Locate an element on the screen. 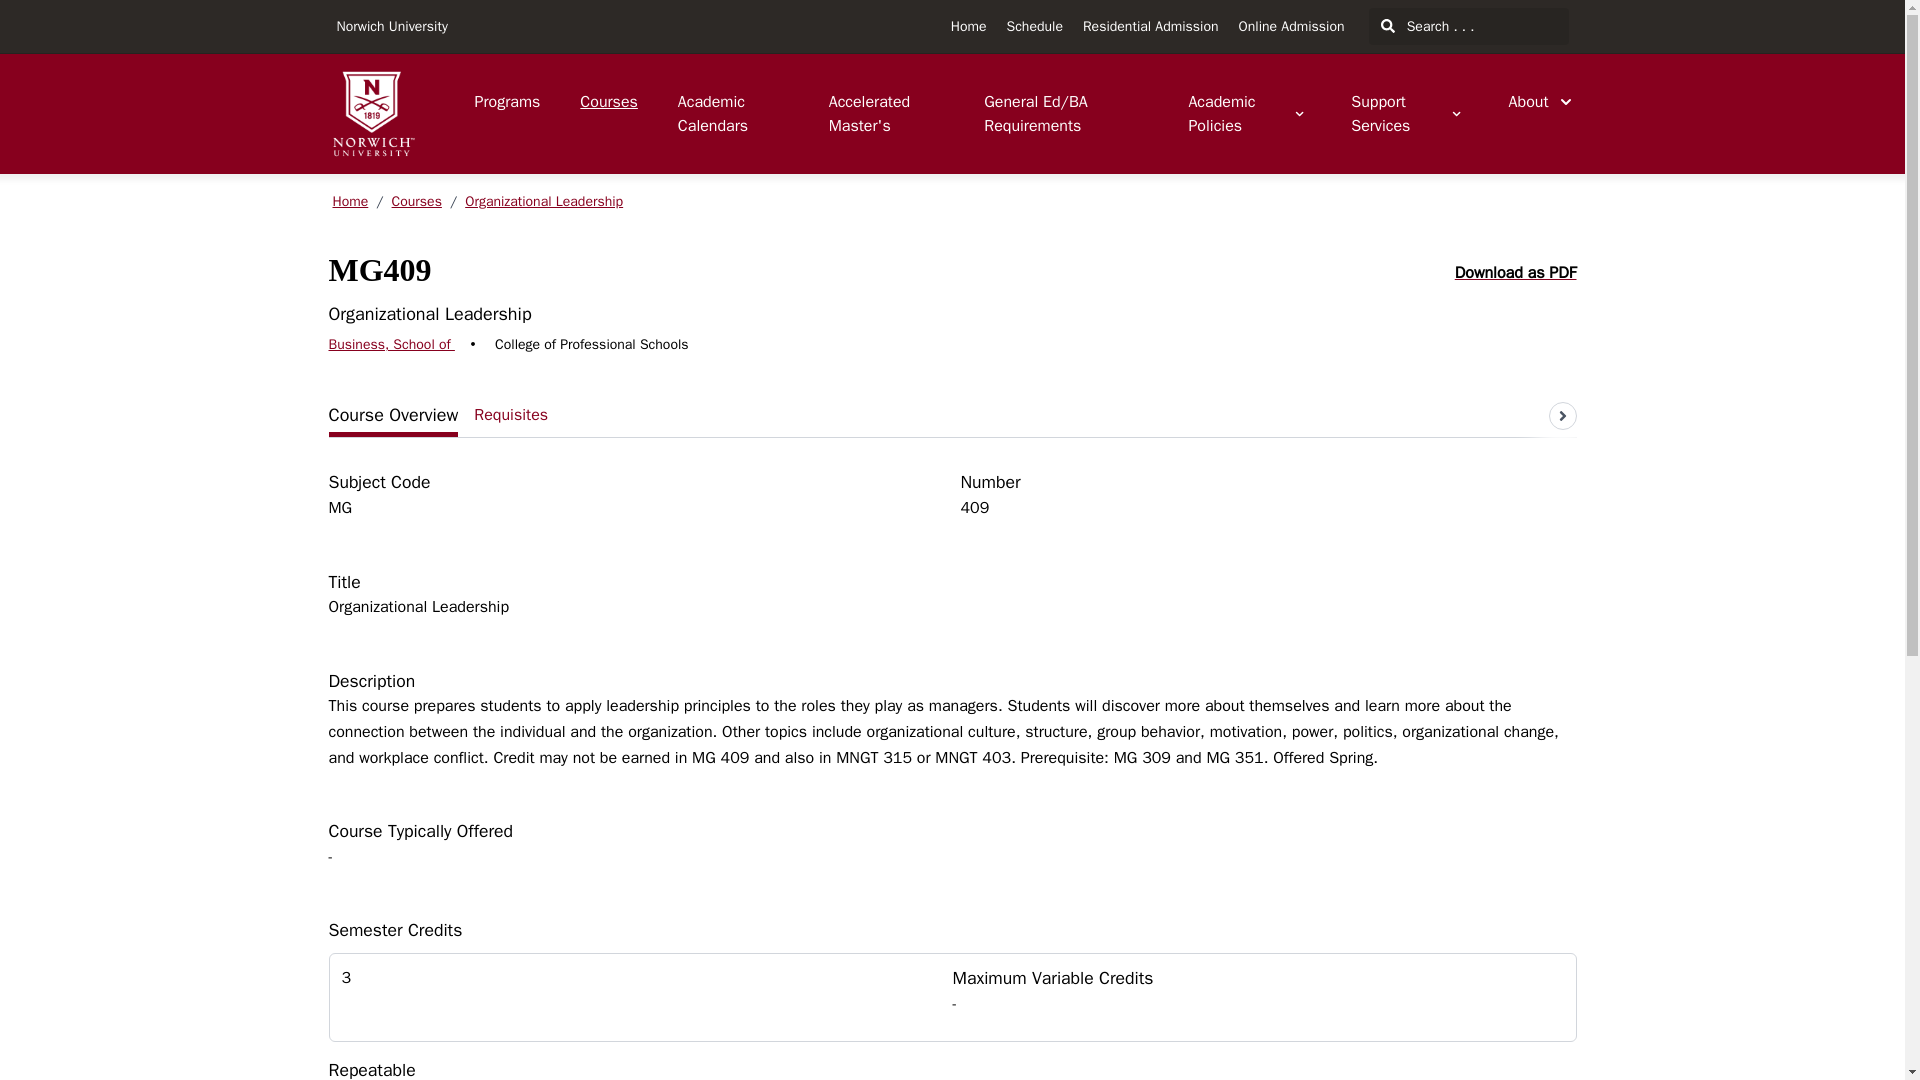 The image size is (1920, 1080). Schedule is located at coordinates (1034, 26).